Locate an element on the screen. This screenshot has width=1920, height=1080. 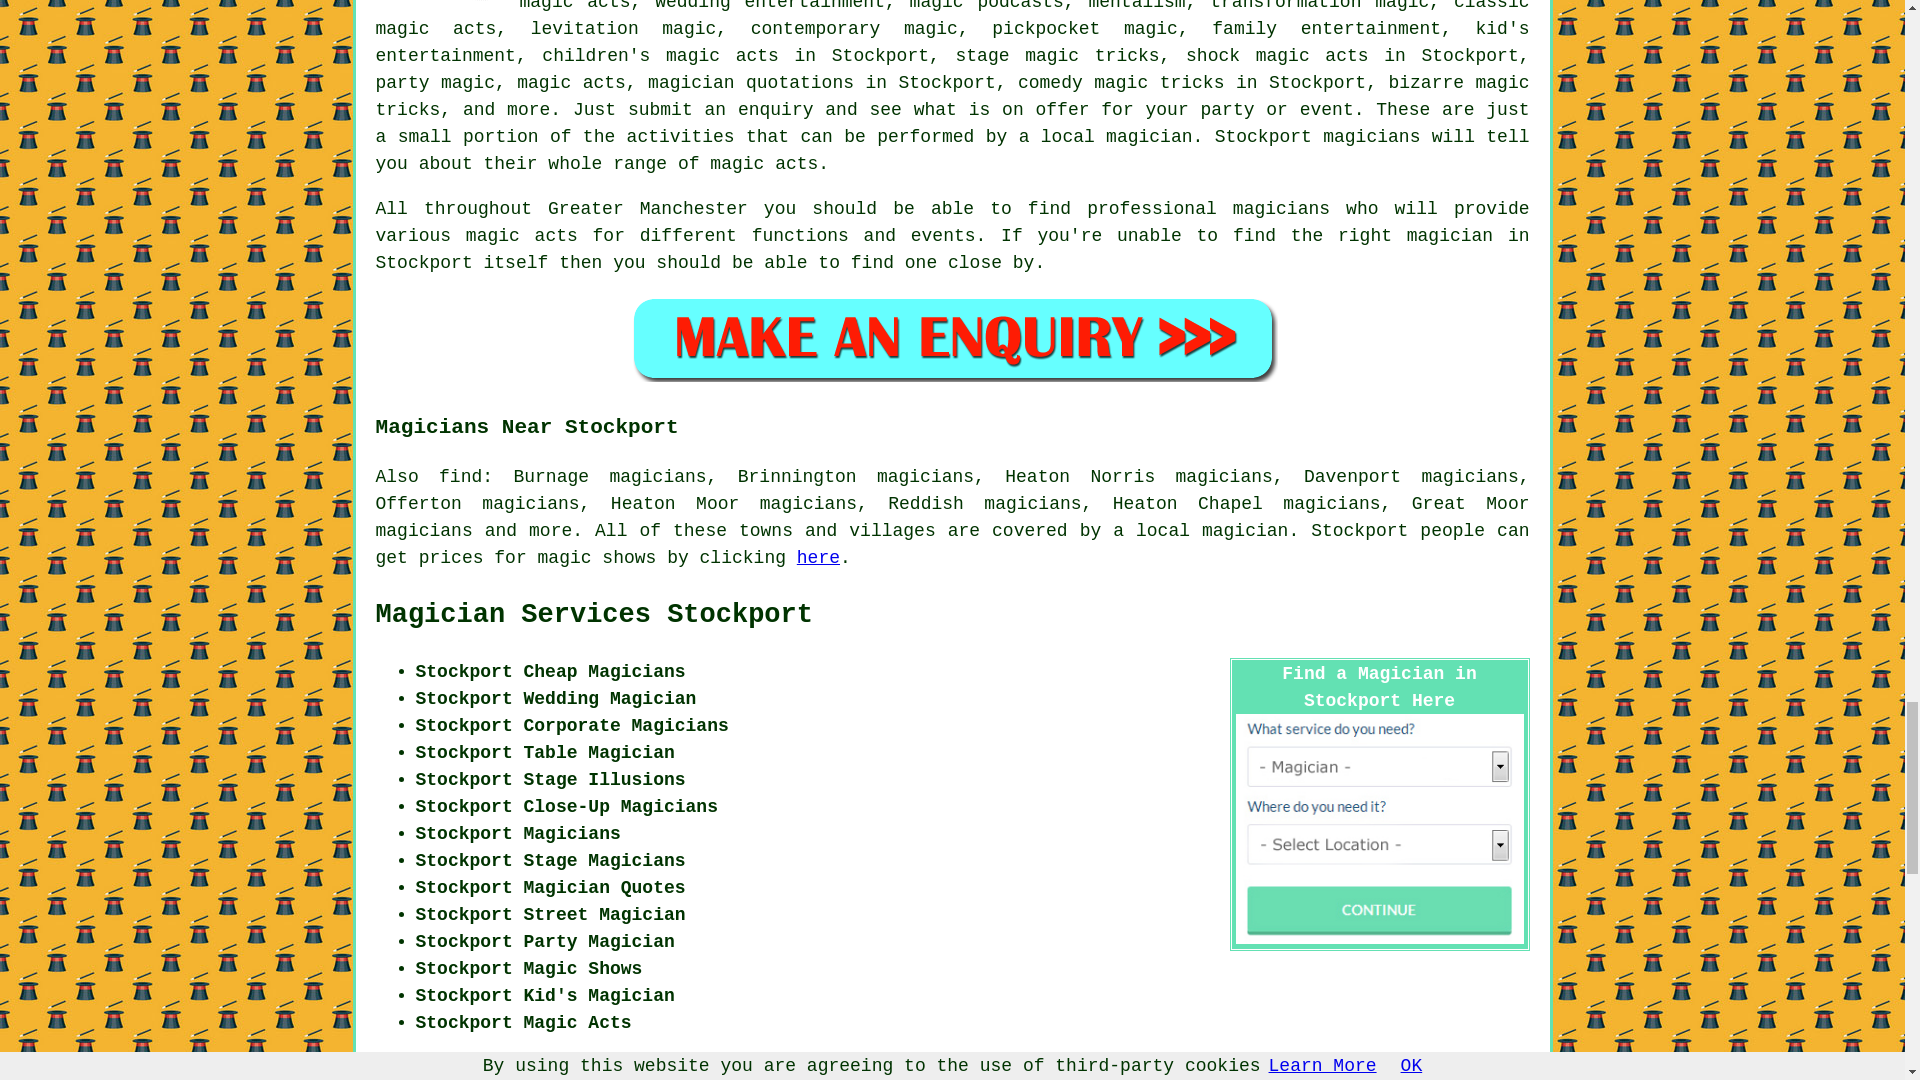
Magic Performances Stockport is located at coordinates (441, 5).